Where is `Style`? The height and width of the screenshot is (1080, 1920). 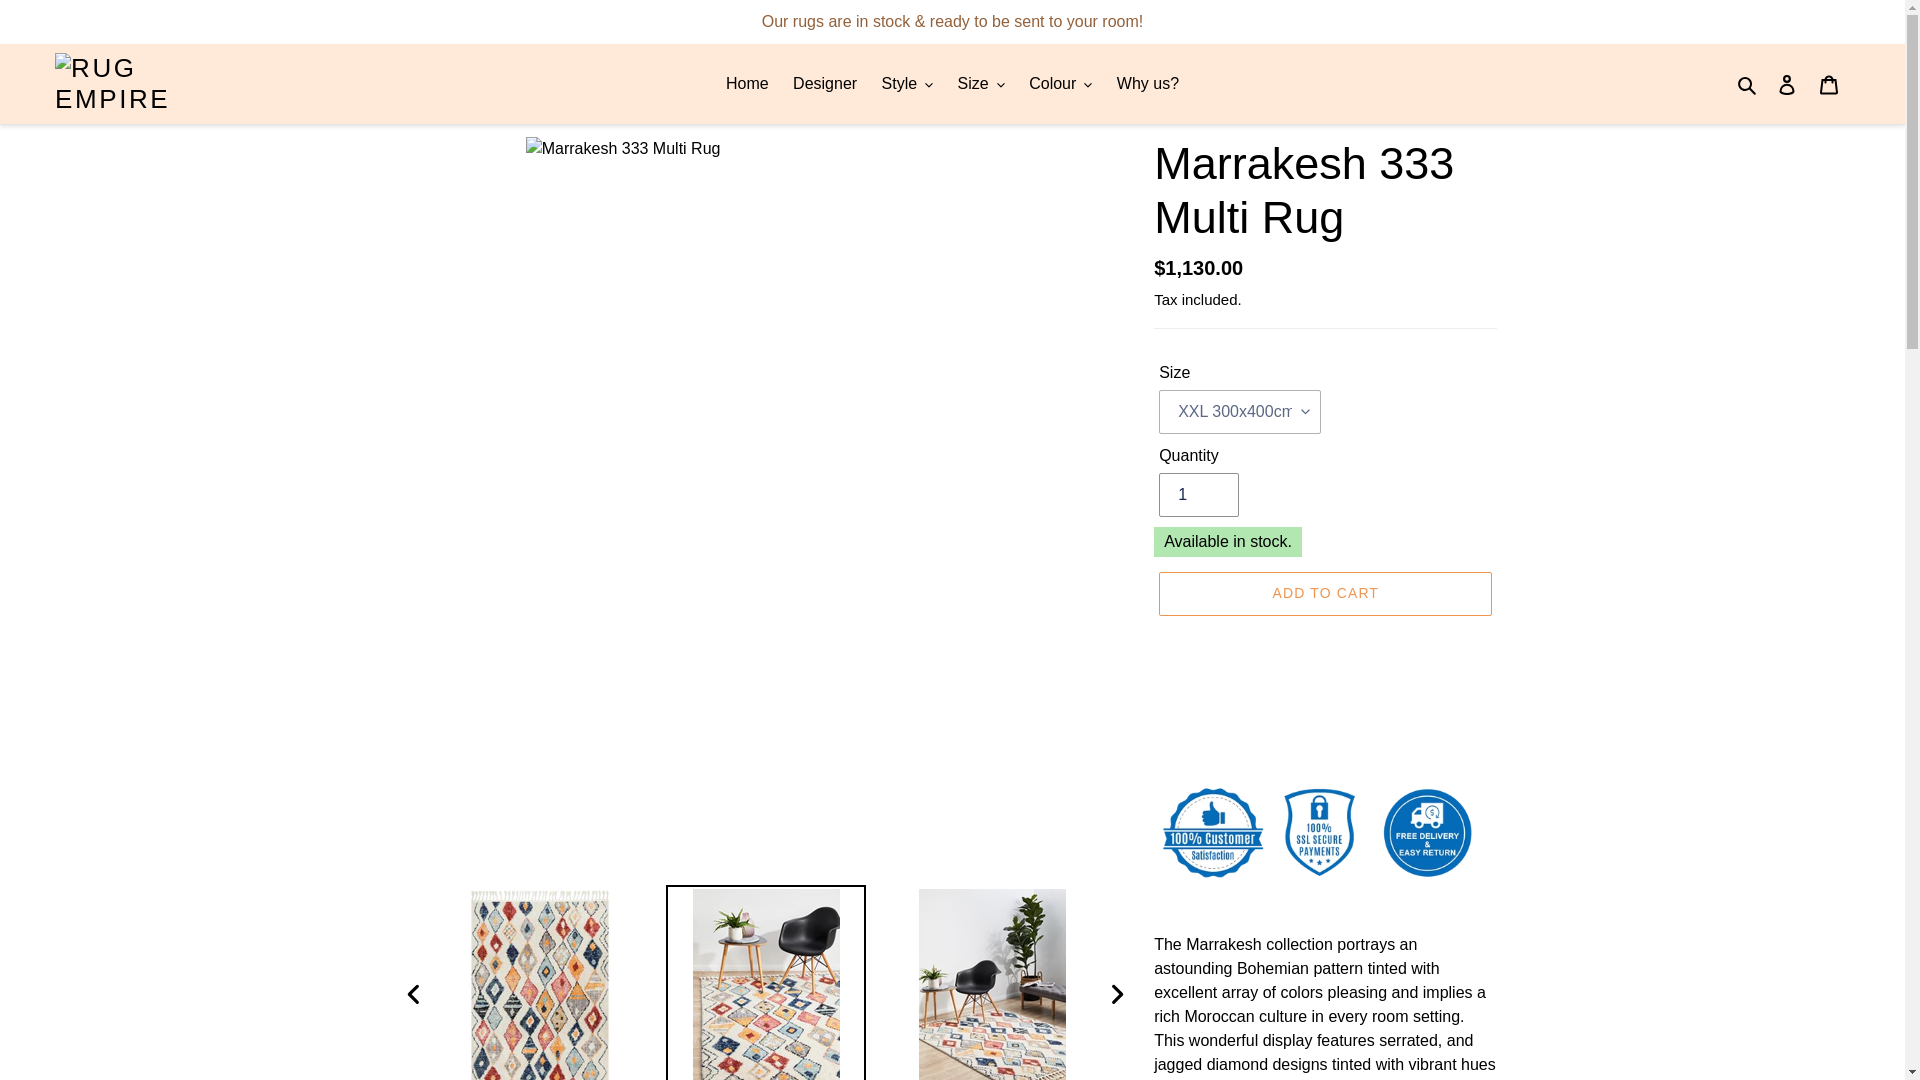 Style is located at coordinates (908, 84).